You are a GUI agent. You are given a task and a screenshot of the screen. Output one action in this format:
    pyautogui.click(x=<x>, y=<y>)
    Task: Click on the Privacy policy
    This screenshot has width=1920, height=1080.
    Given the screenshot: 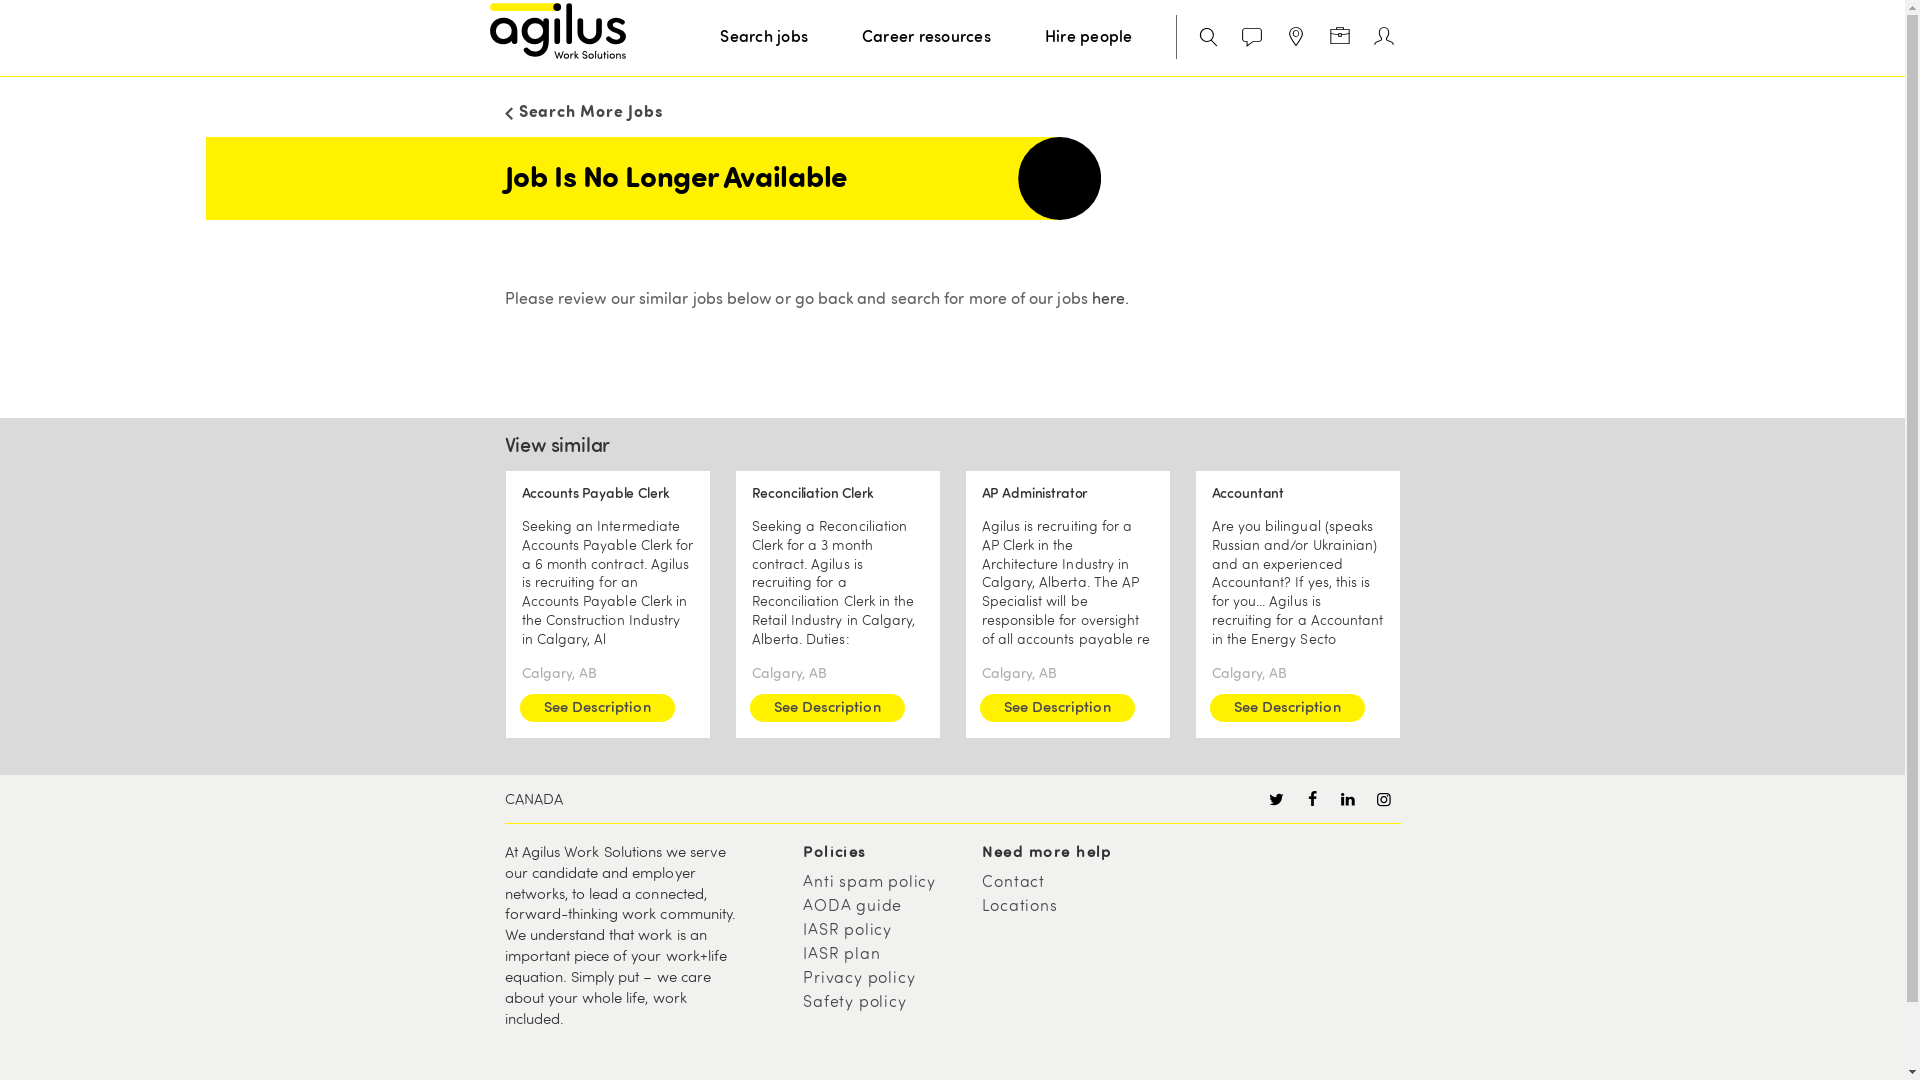 What is the action you would take?
    pyautogui.click(x=884, y=979)
    